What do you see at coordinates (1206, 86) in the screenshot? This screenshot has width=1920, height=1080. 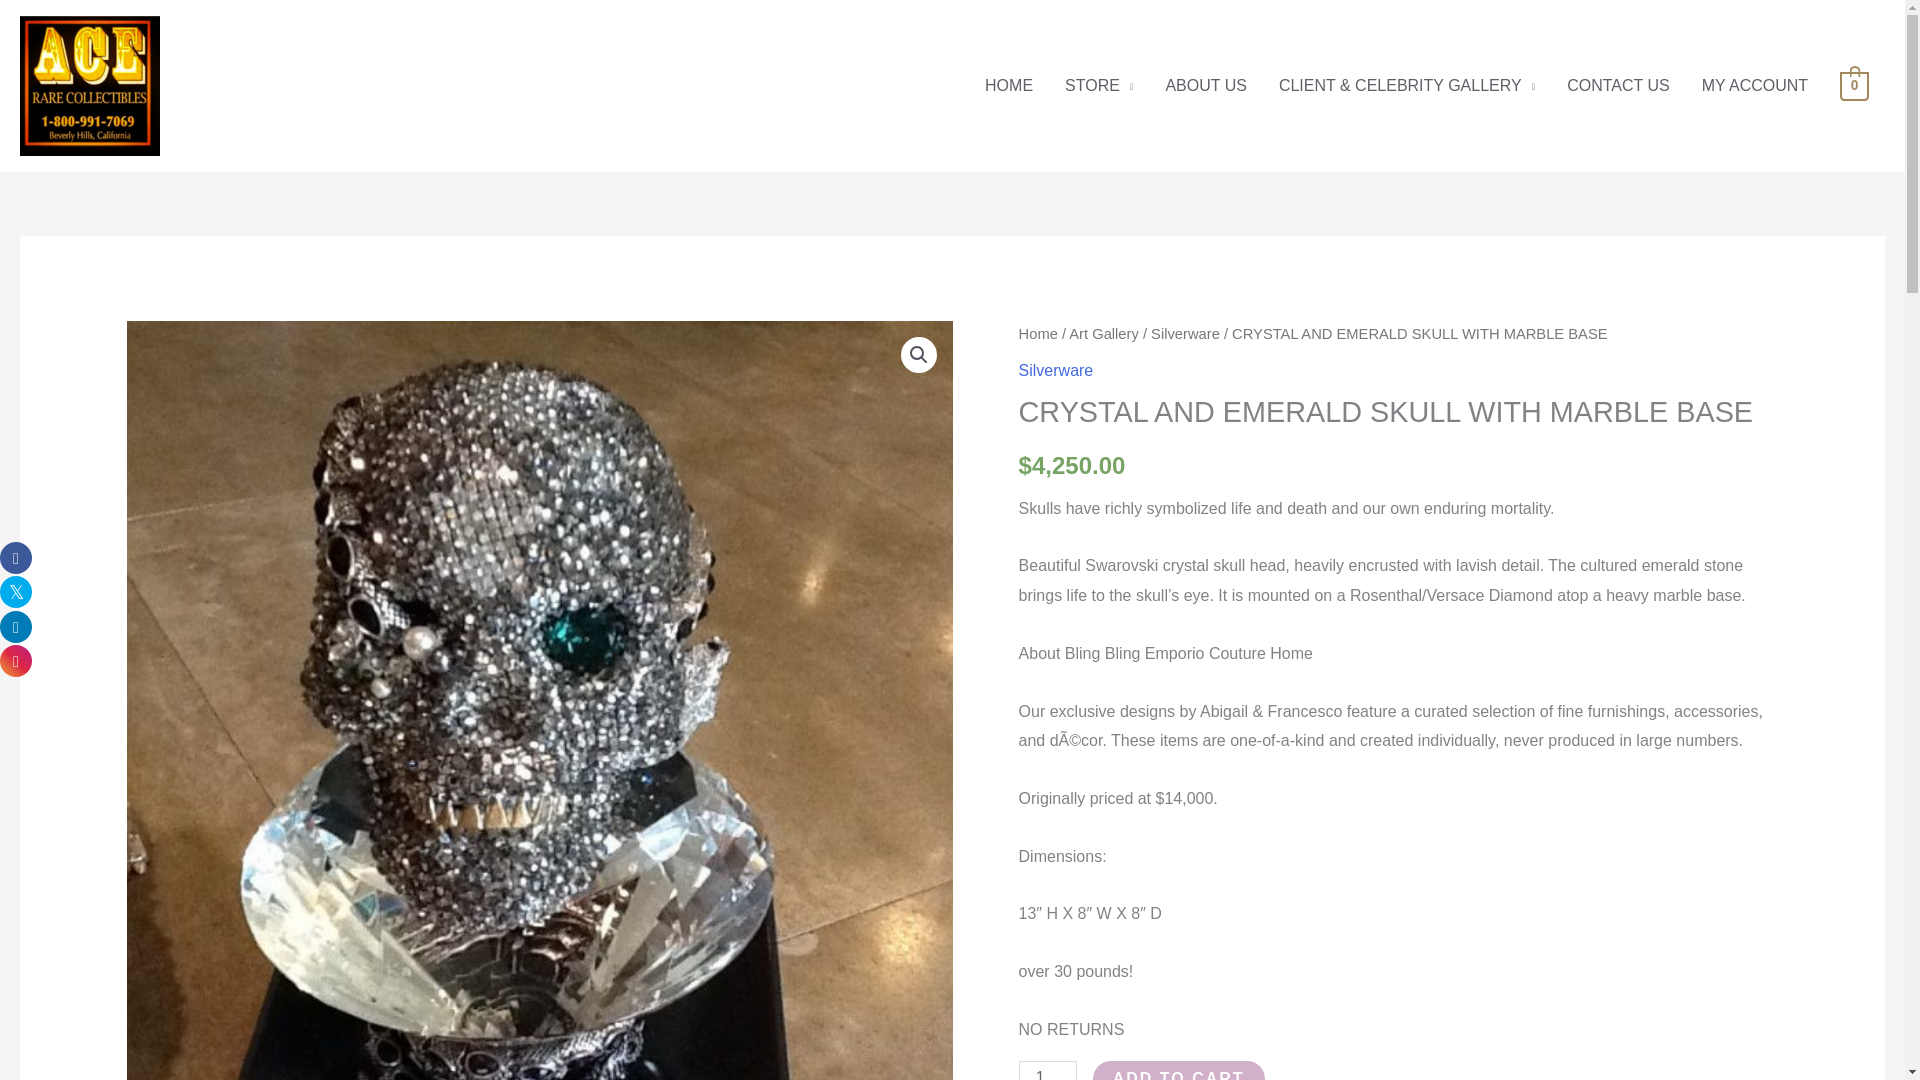 I see `ABOUT US` at bounding box center [1206, 86].